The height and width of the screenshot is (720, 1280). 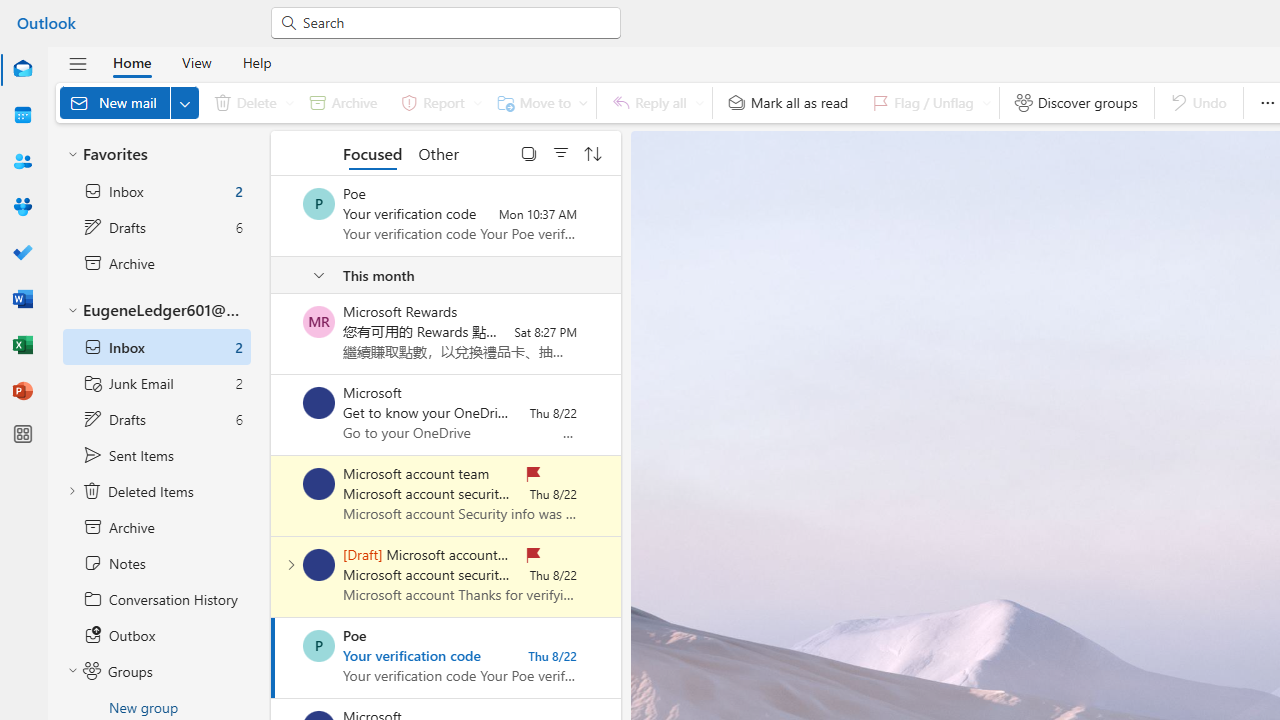 I want to click on Expand to see more respond options, so click(x=699, y=102).